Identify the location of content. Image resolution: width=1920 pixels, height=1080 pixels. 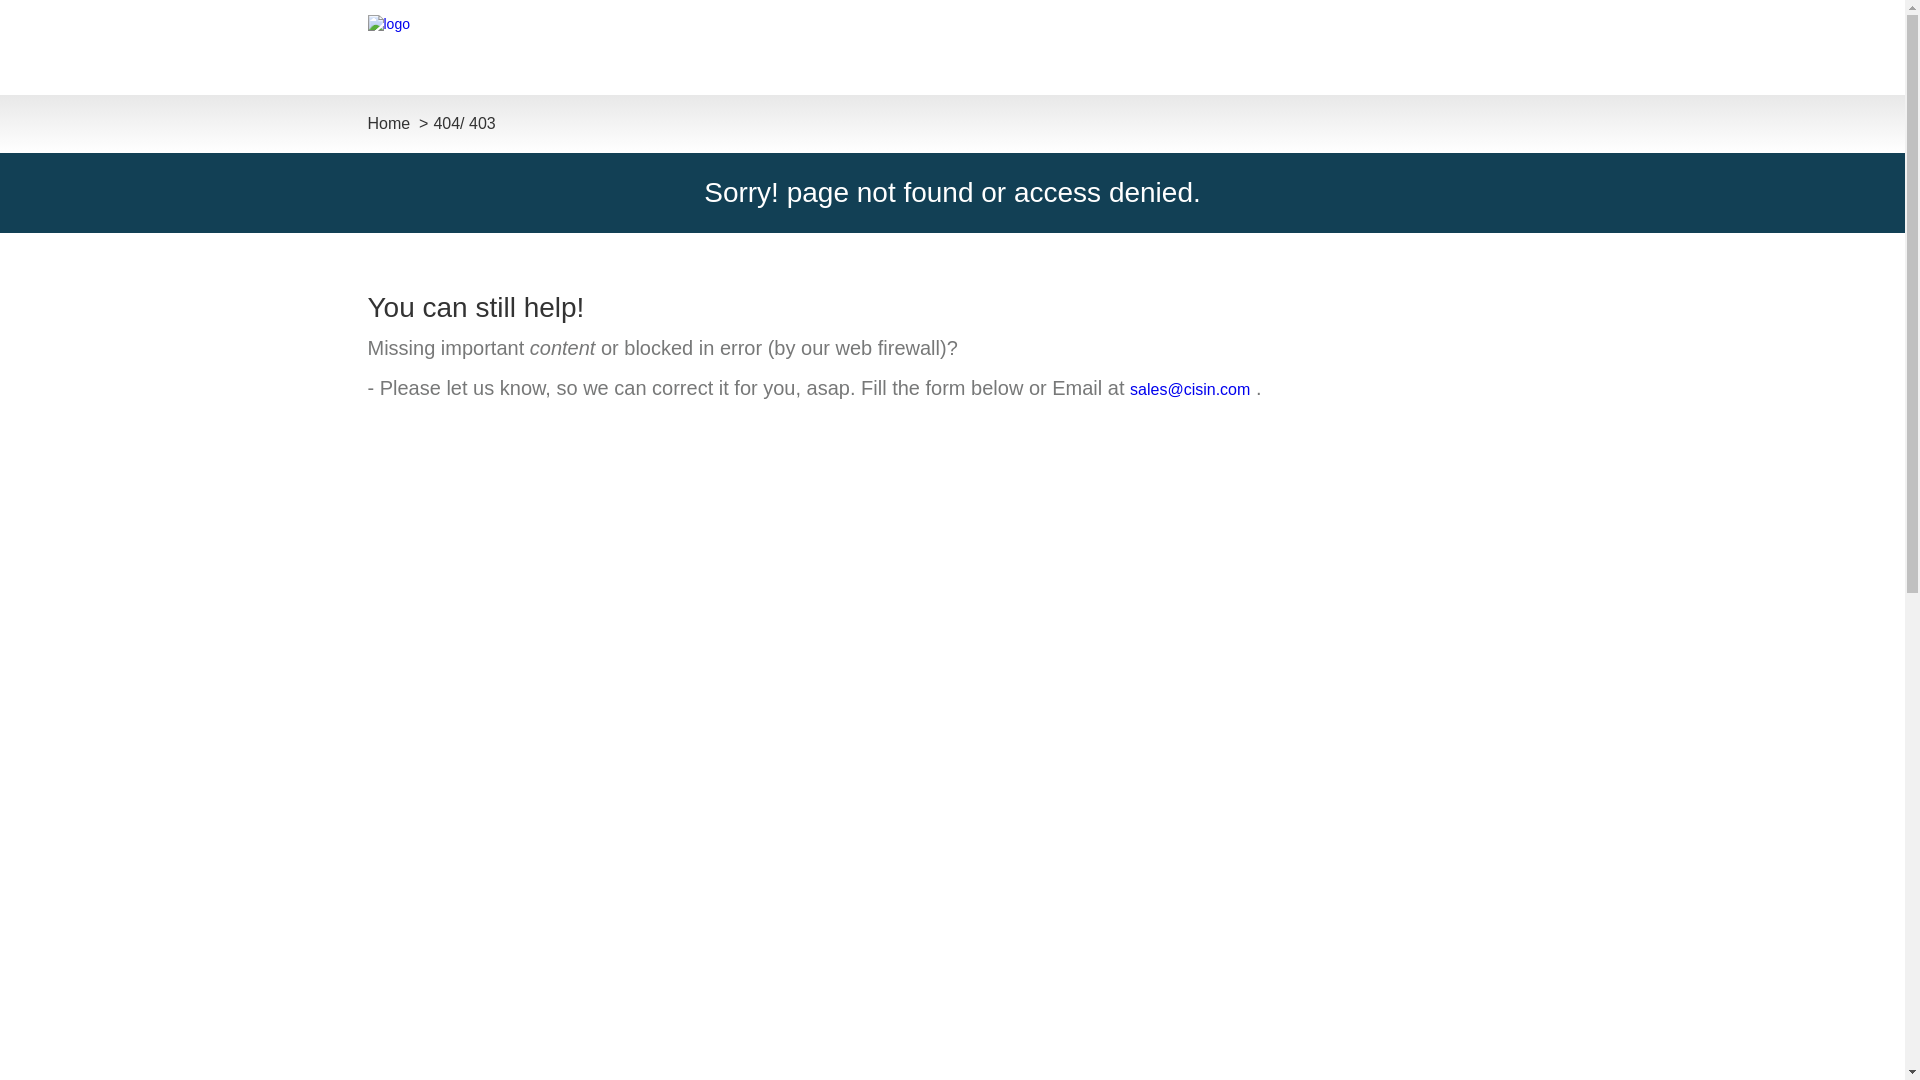
(562, 347).